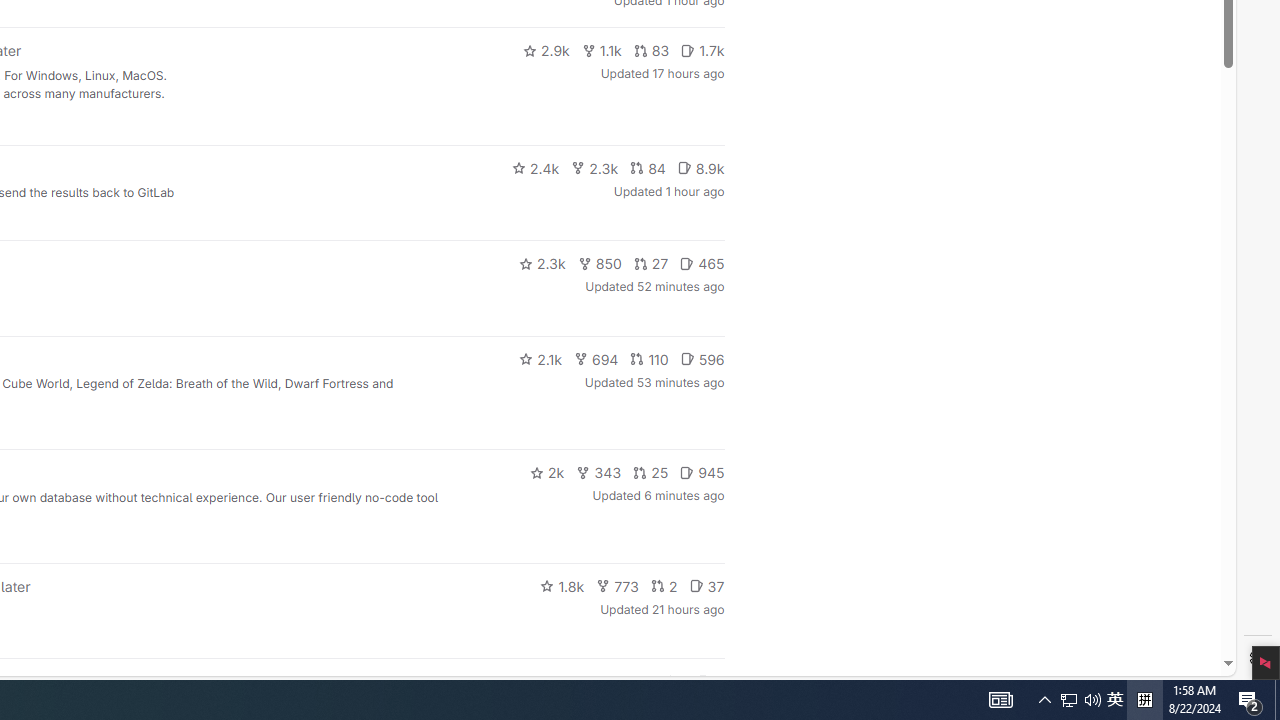  What do you see at coordinates (630, 682) in the screenshot?
I see `143` at bounding box center [630, 682].